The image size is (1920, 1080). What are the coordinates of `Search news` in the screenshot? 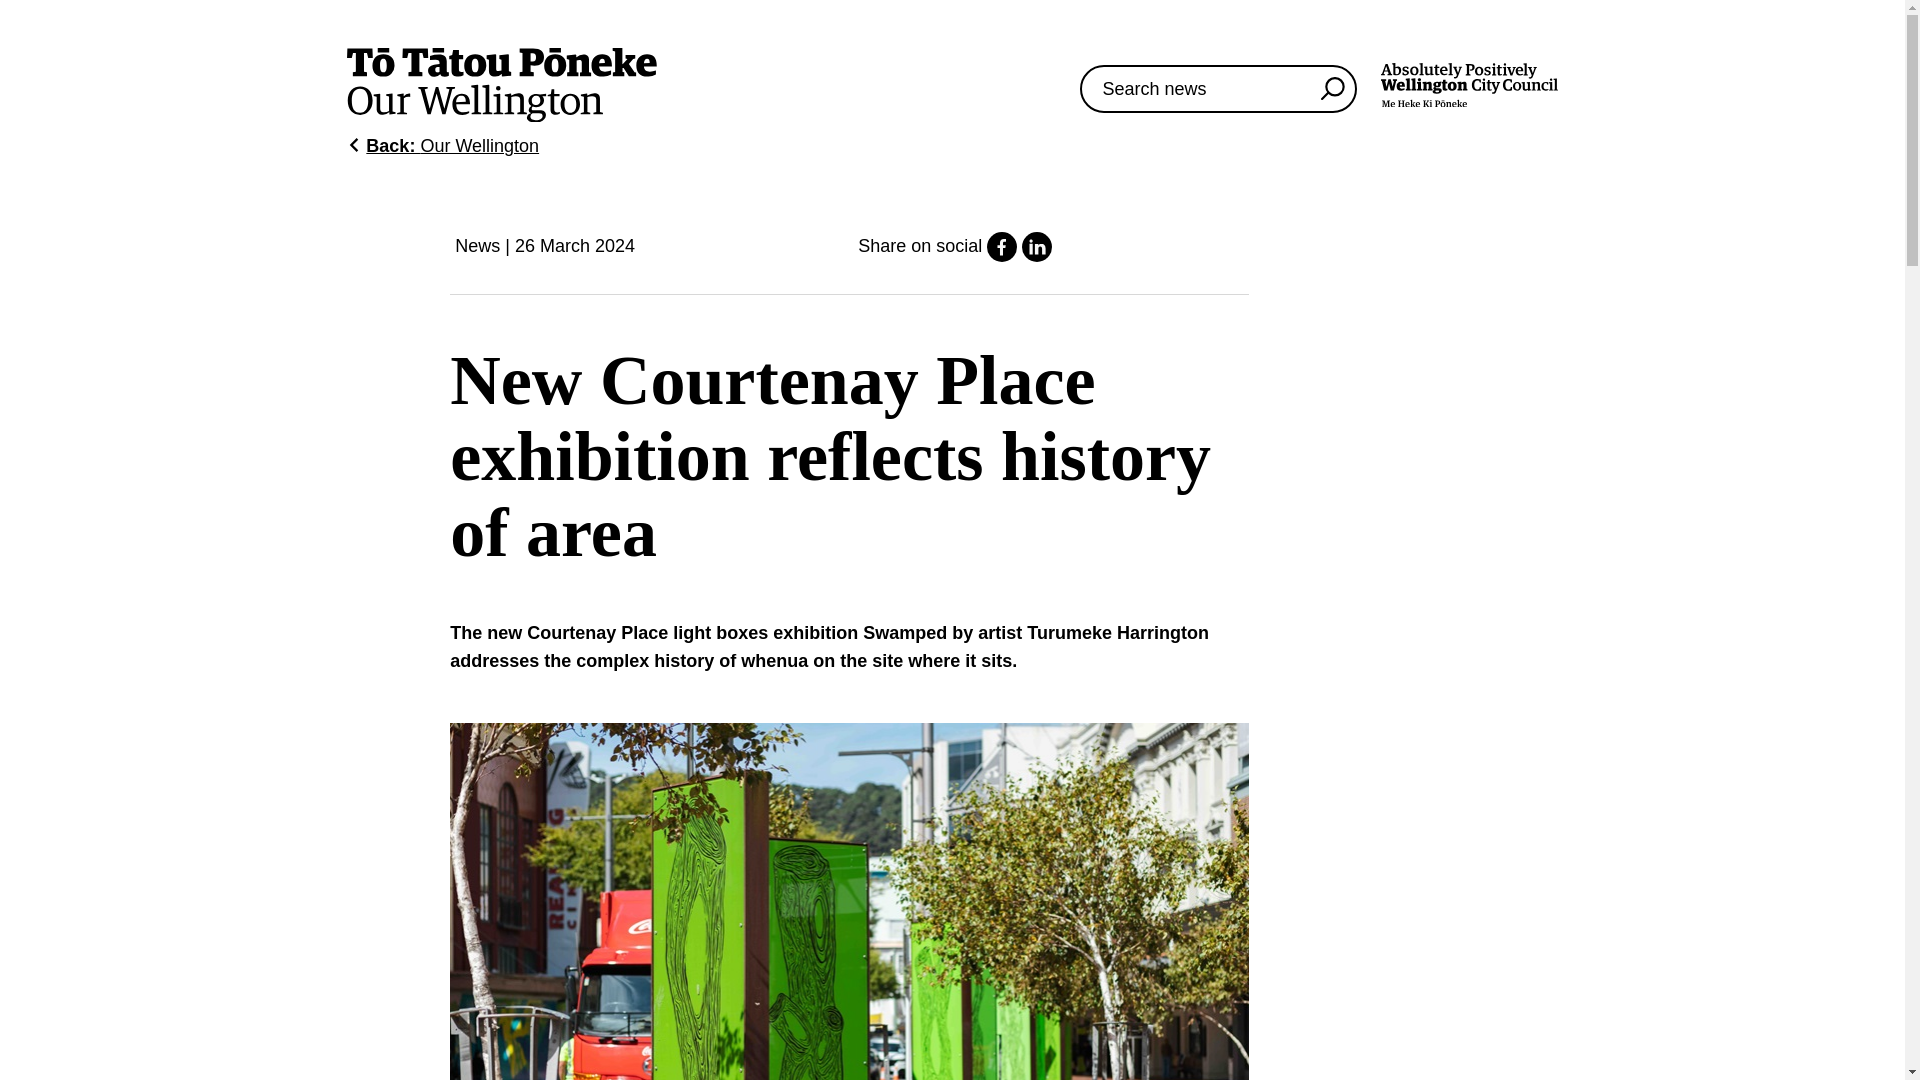 It's located at (1468, 88).